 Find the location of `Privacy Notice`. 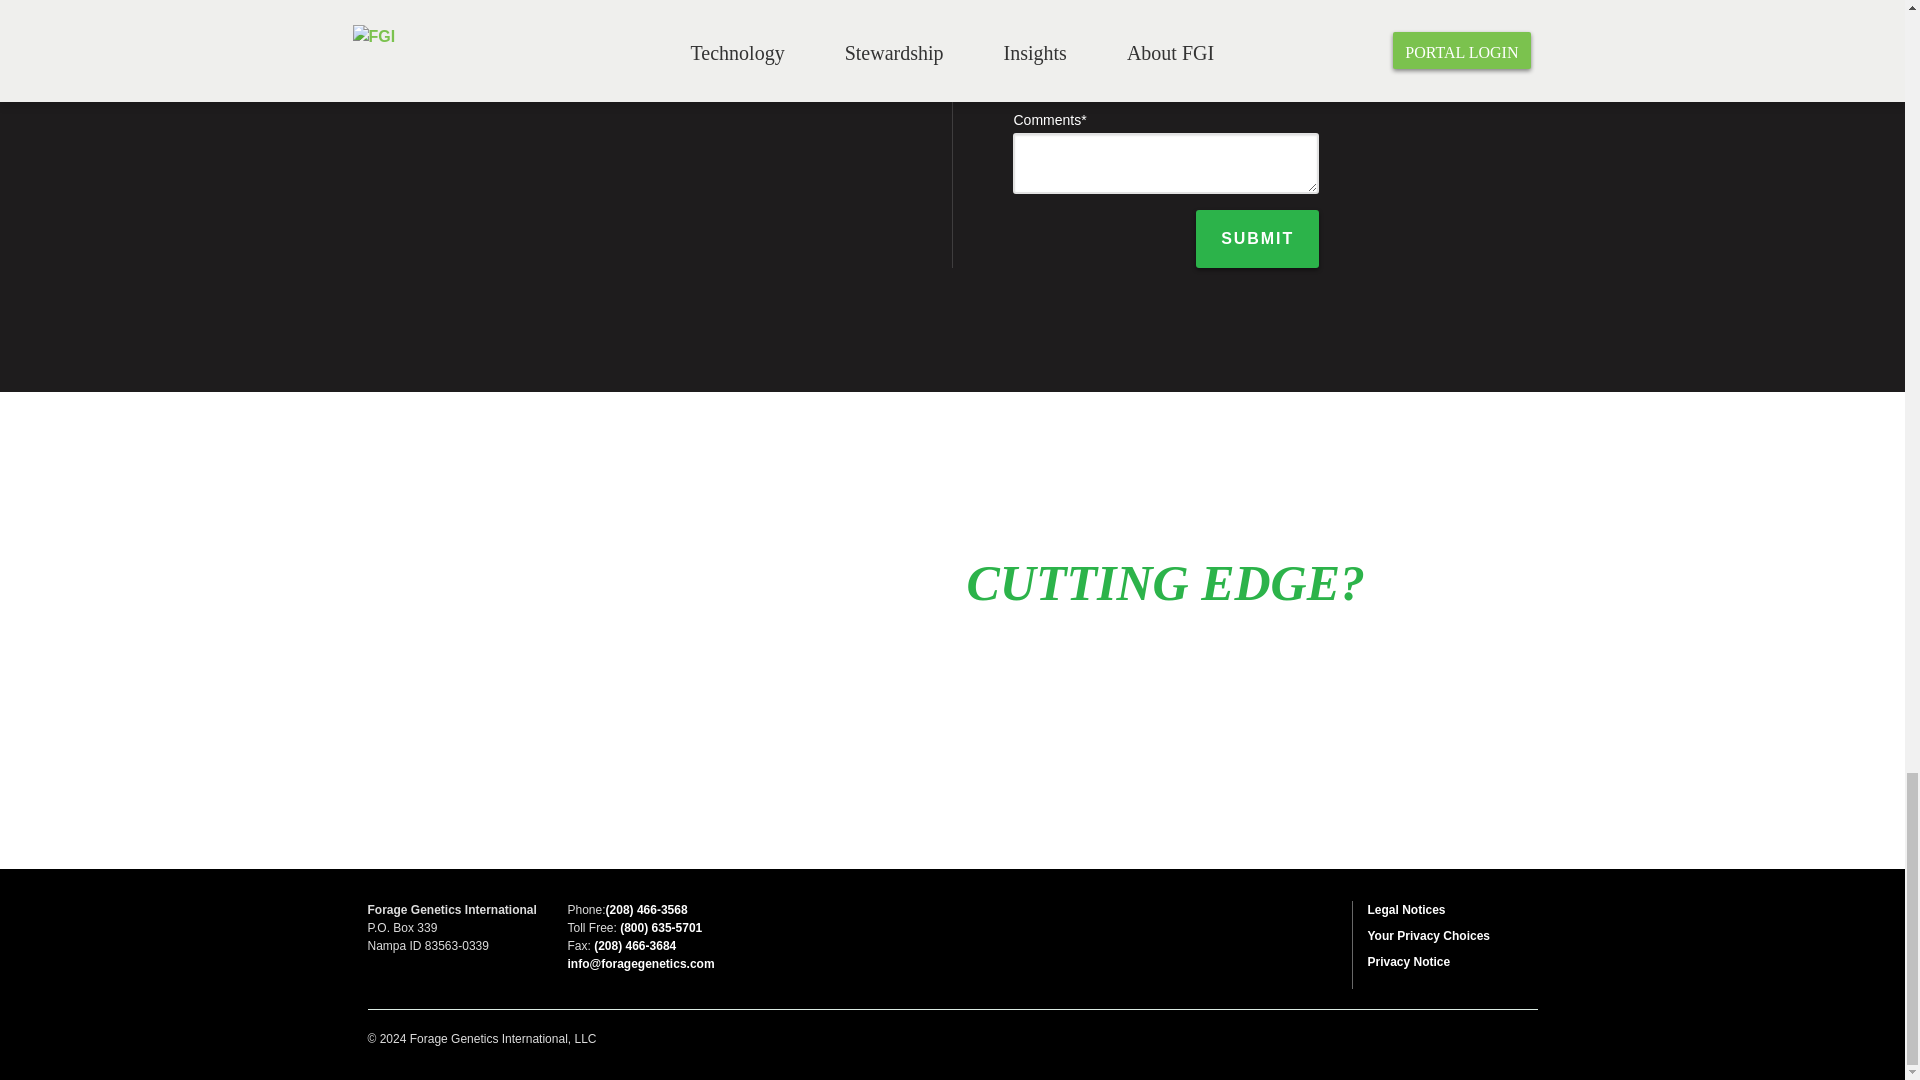

Privacy Notice is located at coordinates (1409, 961).